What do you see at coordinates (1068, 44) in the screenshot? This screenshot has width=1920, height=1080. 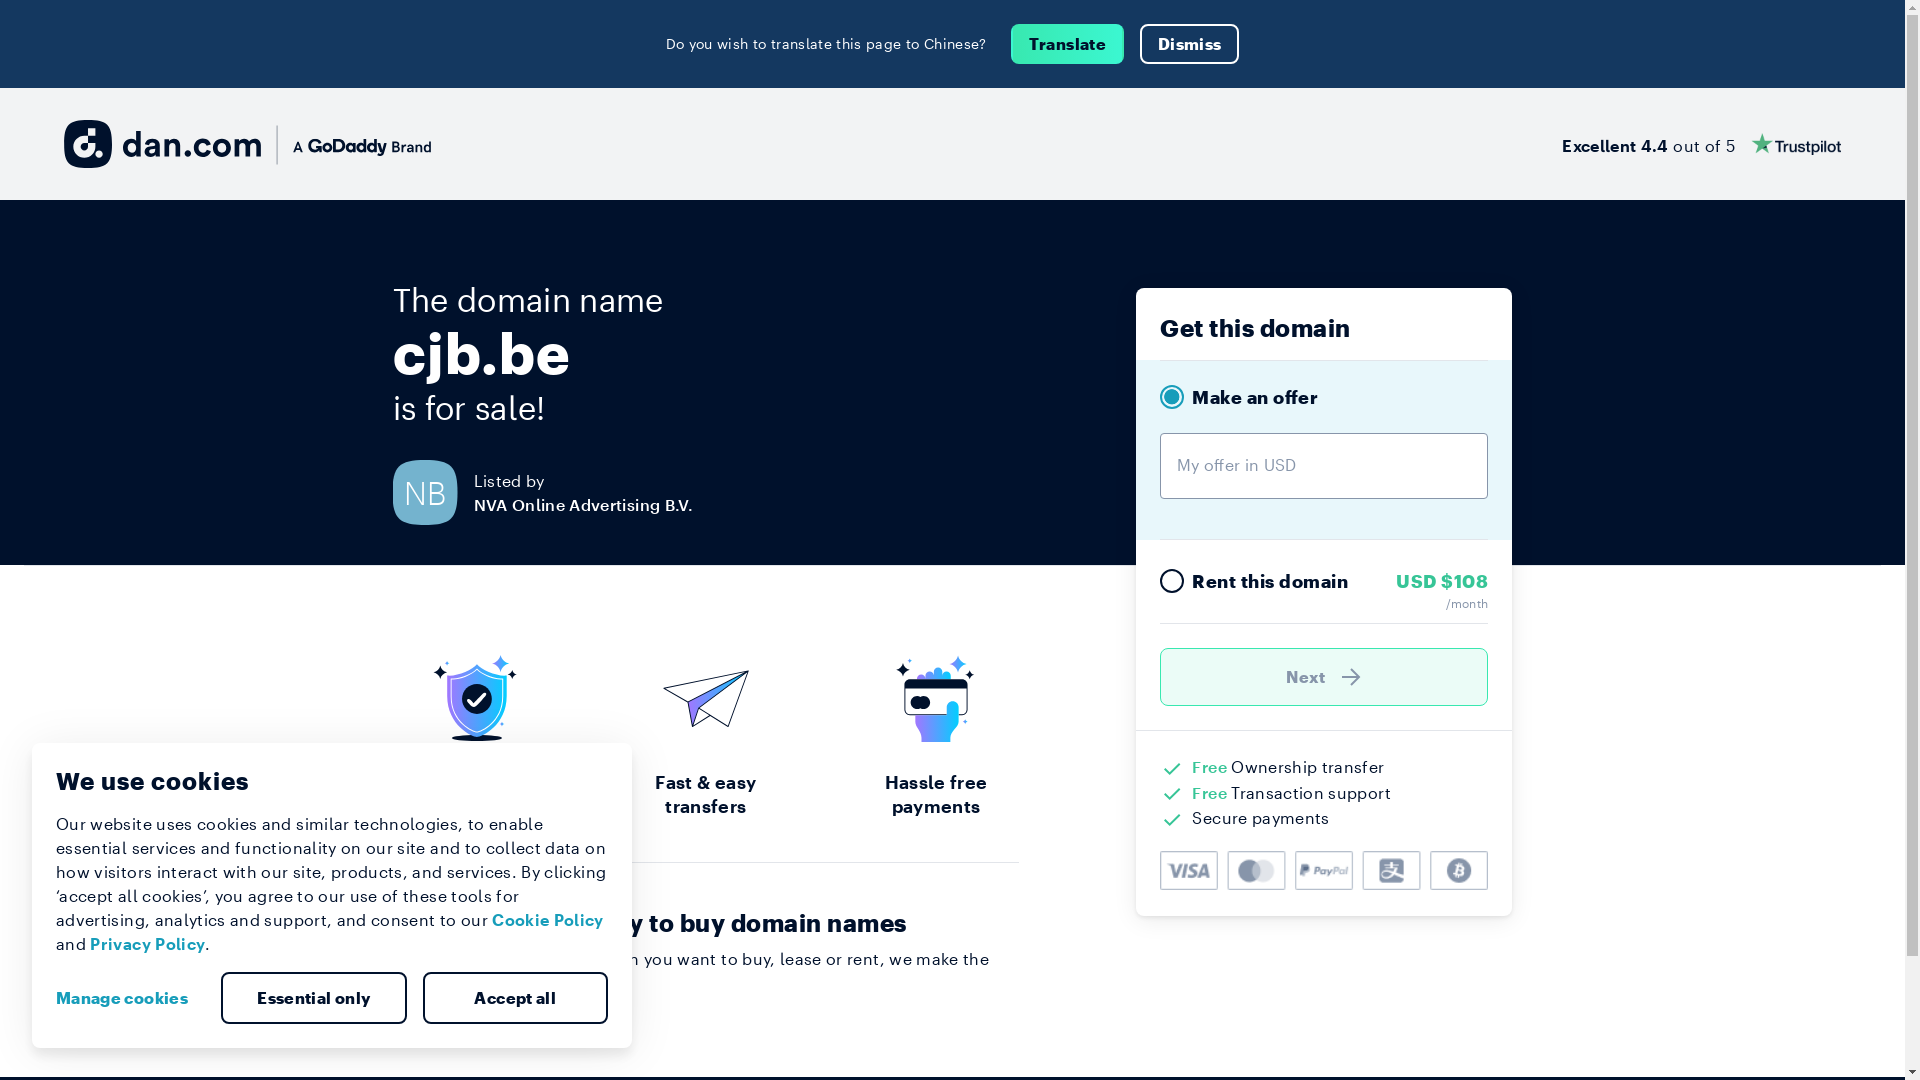 I see `Translate` at bounding box center [1068, 44].